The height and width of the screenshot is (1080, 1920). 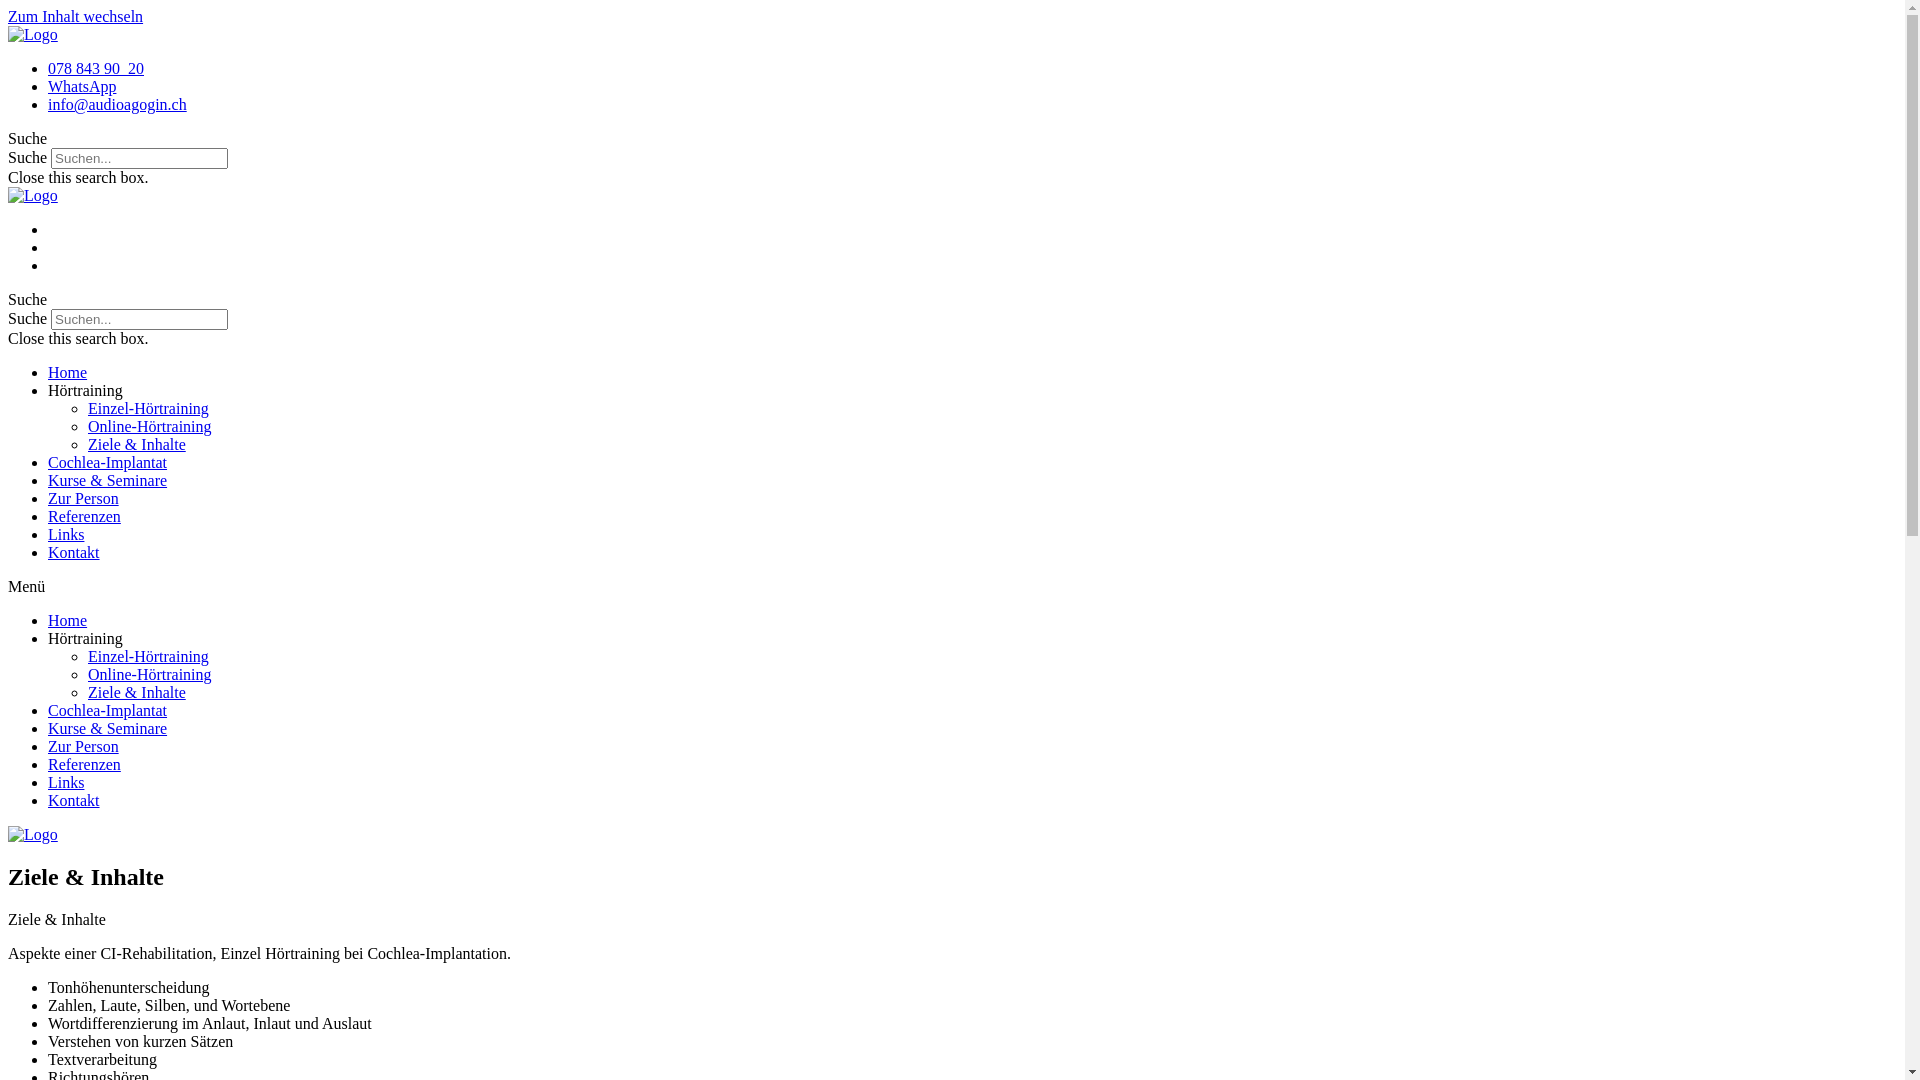 I want to click on Kontakt, so click(x=74, y=800).